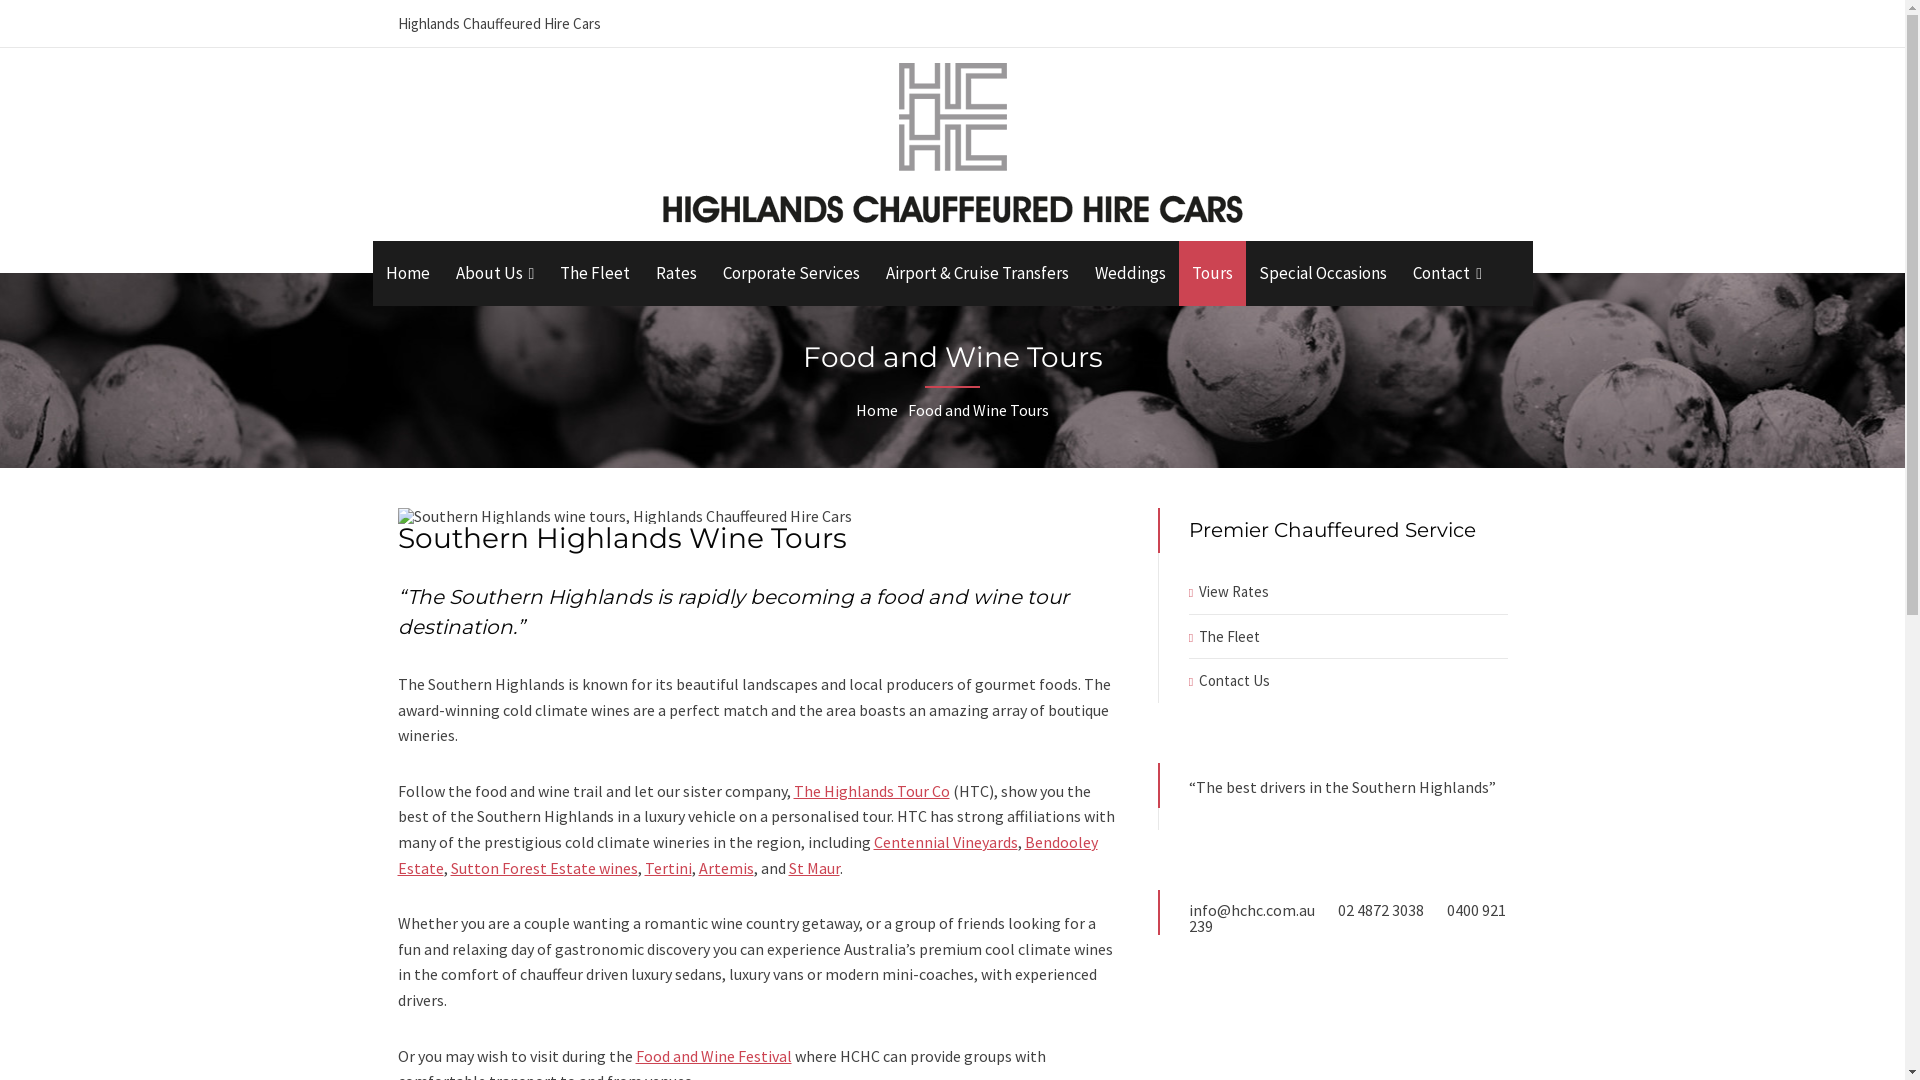 This screenshot has width=1920, height=1080. Describe the element at coordinates (407, 274) in the screenshot. I see `Home` at that location.